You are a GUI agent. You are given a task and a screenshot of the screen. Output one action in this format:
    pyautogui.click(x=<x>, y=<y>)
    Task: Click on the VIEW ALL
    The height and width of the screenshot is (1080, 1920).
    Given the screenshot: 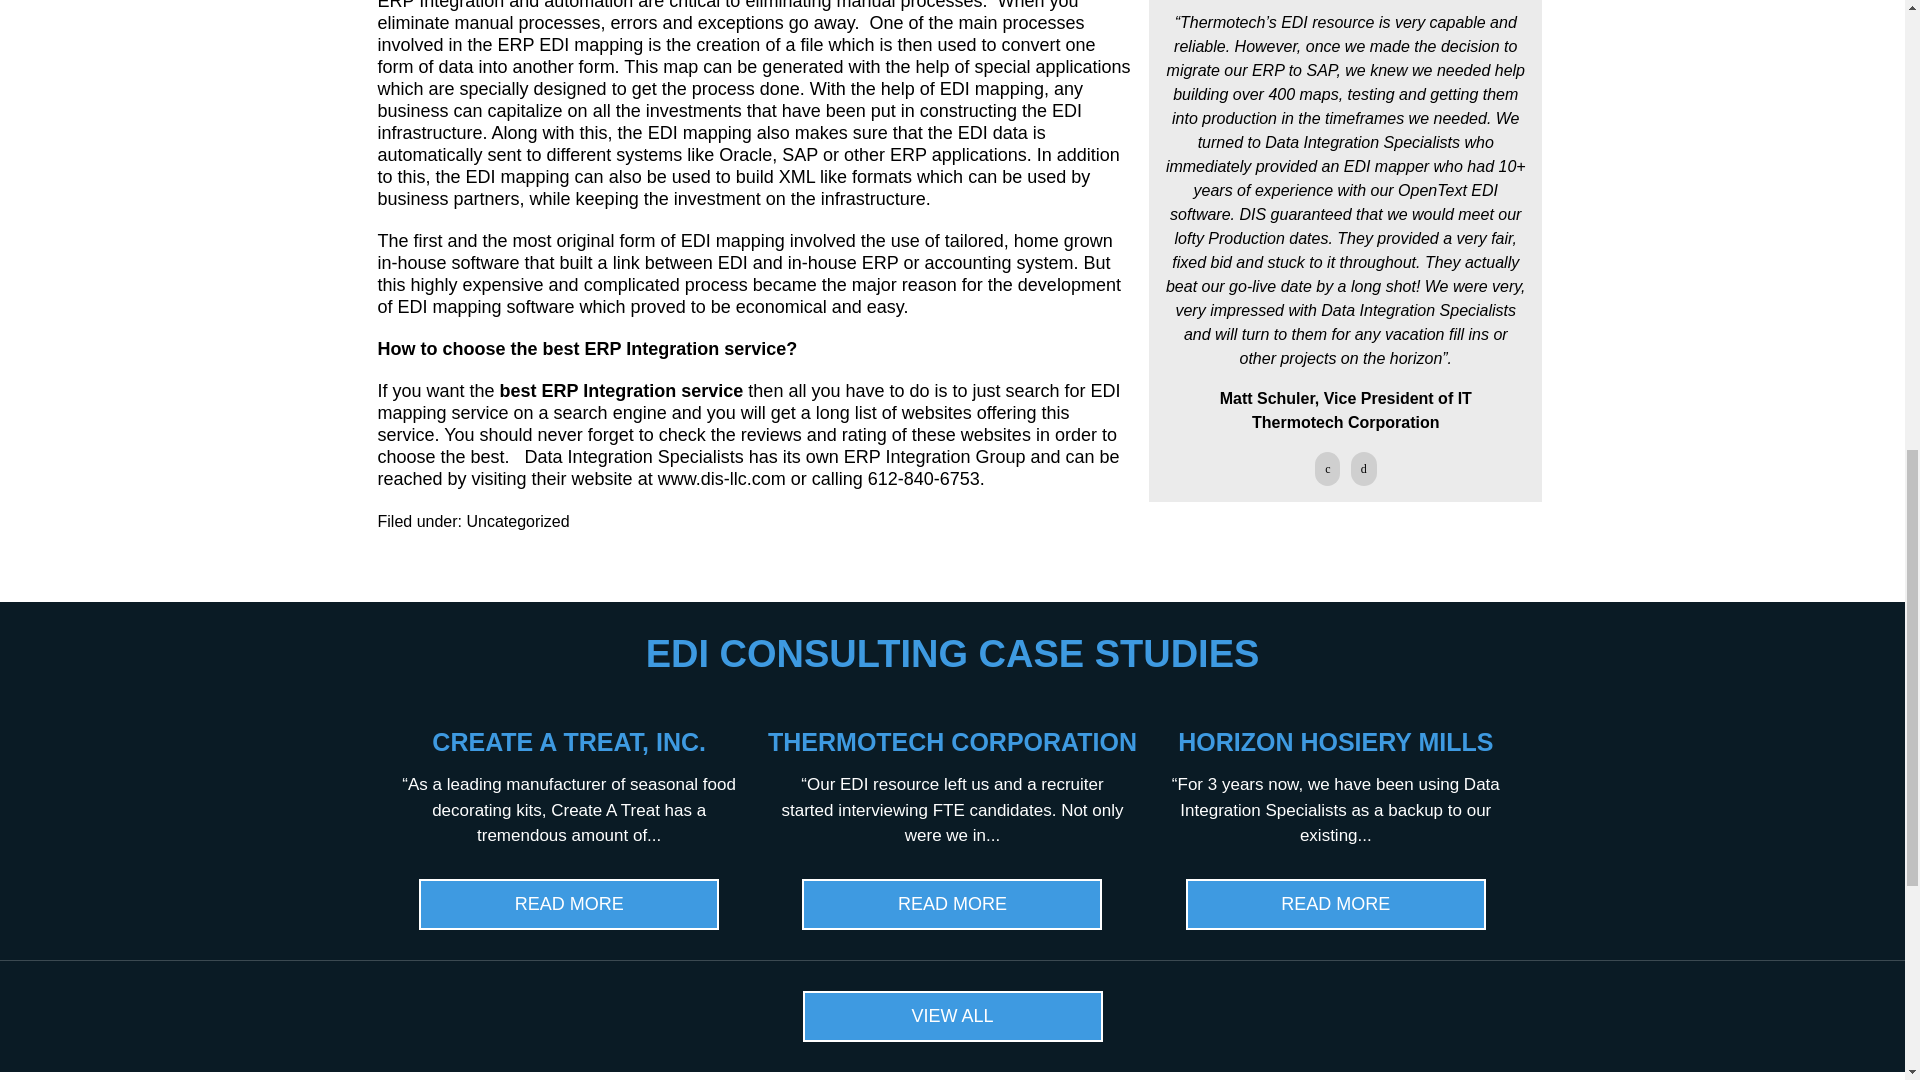 What is the action you would take?
    pyautogui.click(x=952, y=1016)
    